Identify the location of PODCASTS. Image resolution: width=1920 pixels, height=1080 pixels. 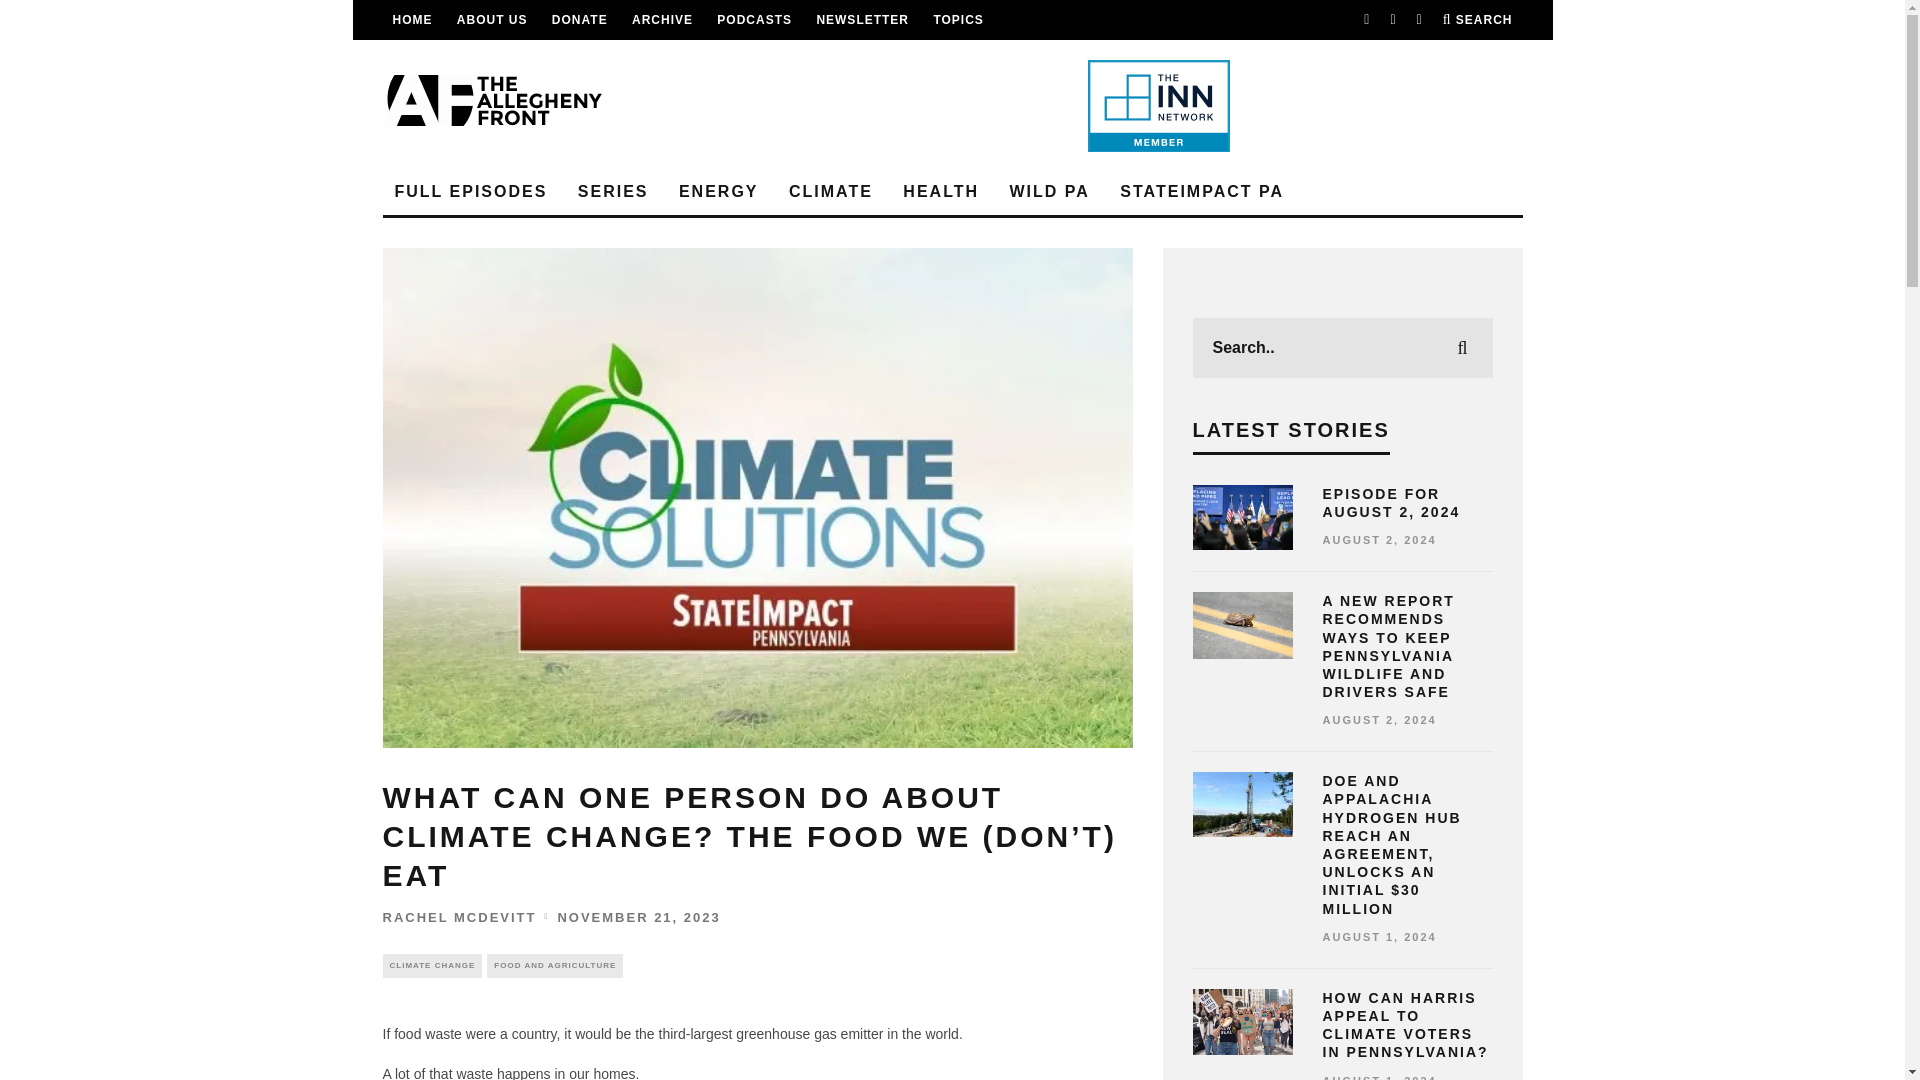
(754, 20).